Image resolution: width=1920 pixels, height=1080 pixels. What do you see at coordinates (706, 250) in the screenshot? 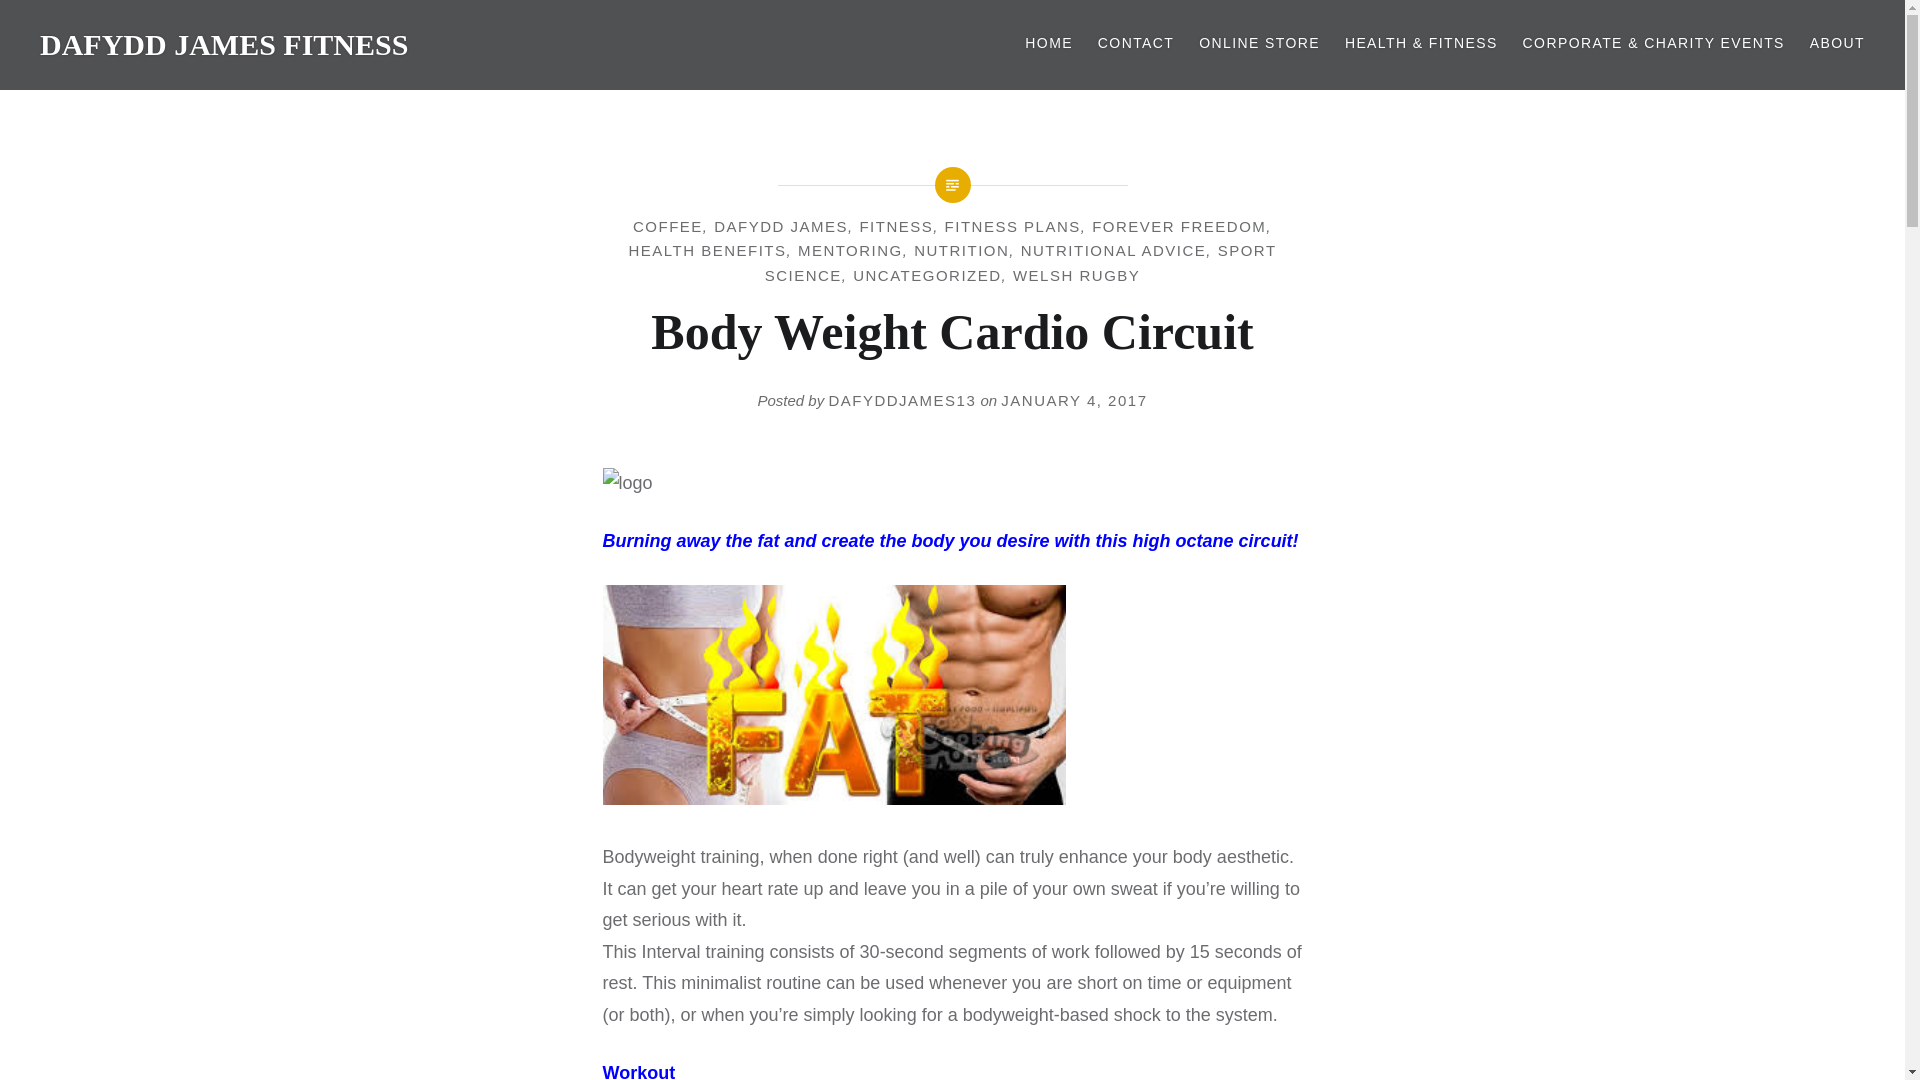
I see `HEALTH BENEFITS` at bounding box center [706, 250].